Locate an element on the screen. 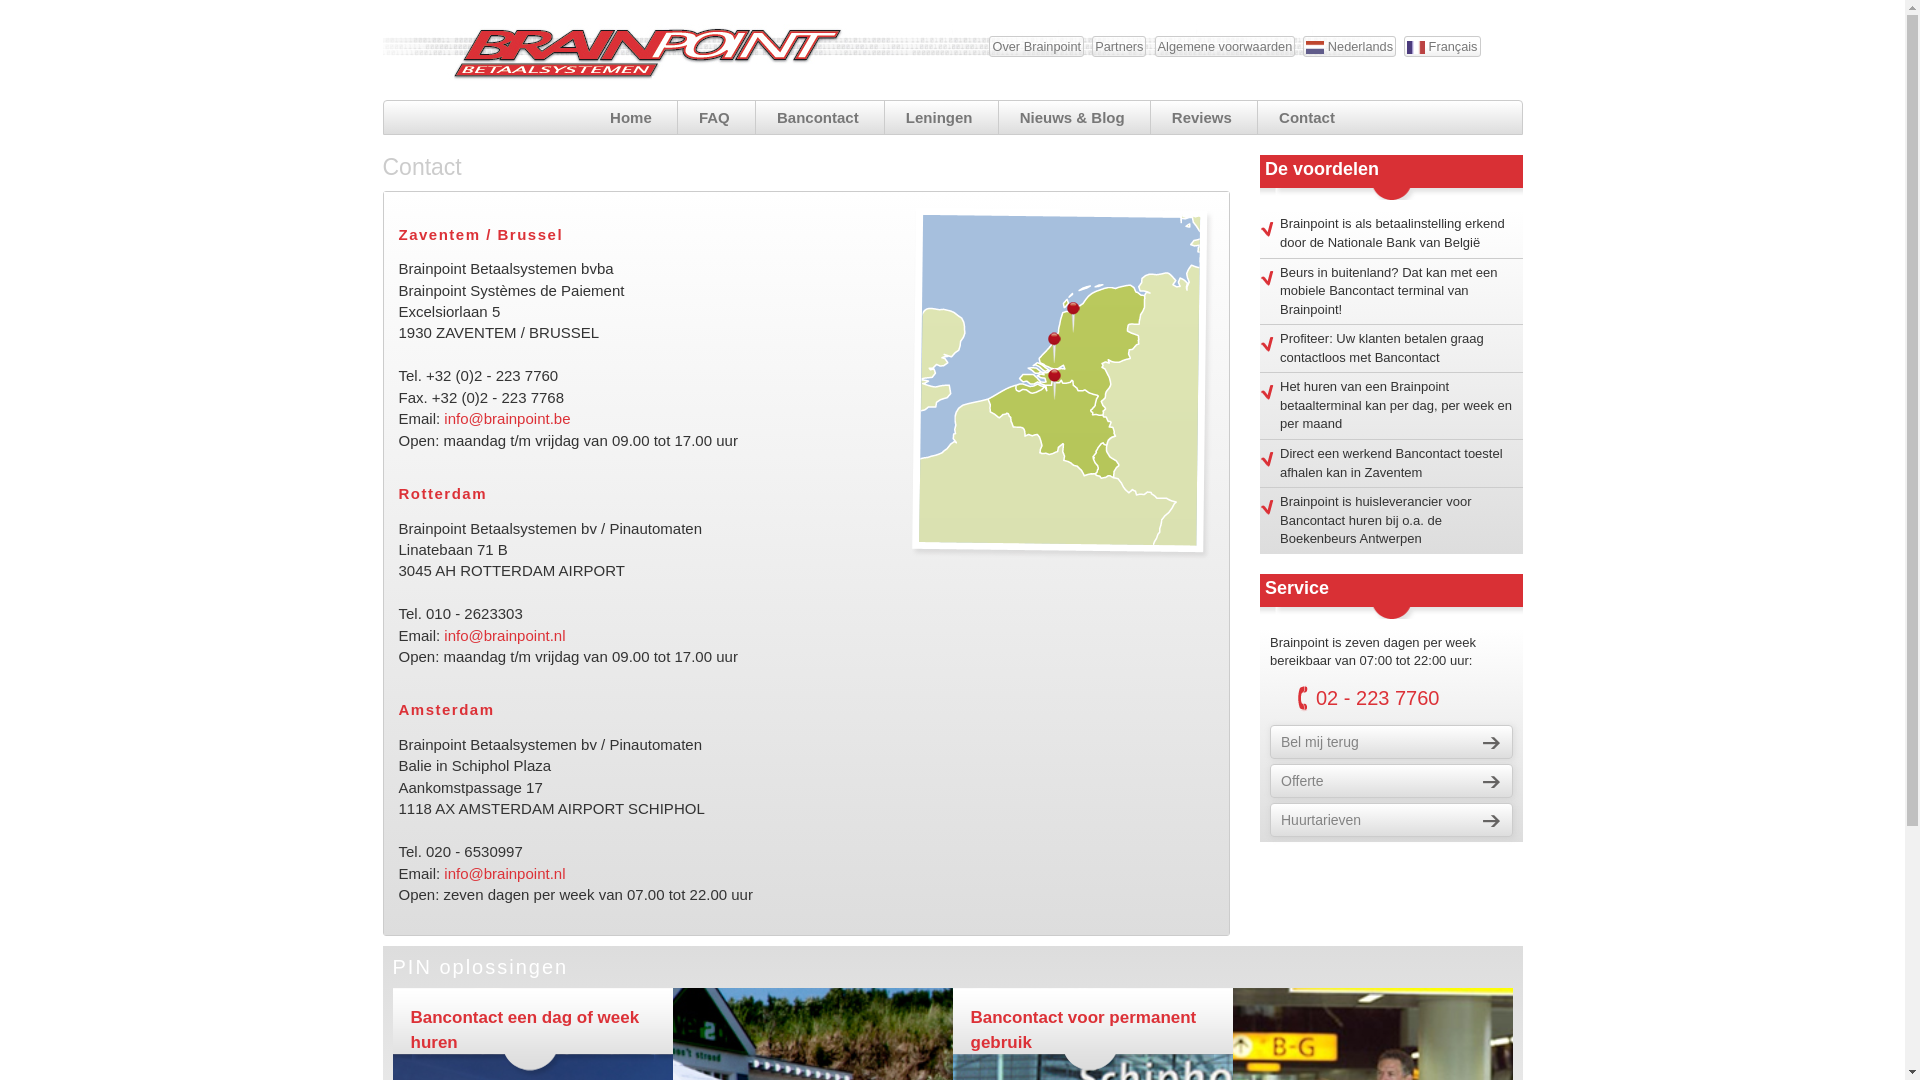 The width and height of the screenshot is (1920, 1080). Algemene voorwaarden is located at coordinates (1226, 46).